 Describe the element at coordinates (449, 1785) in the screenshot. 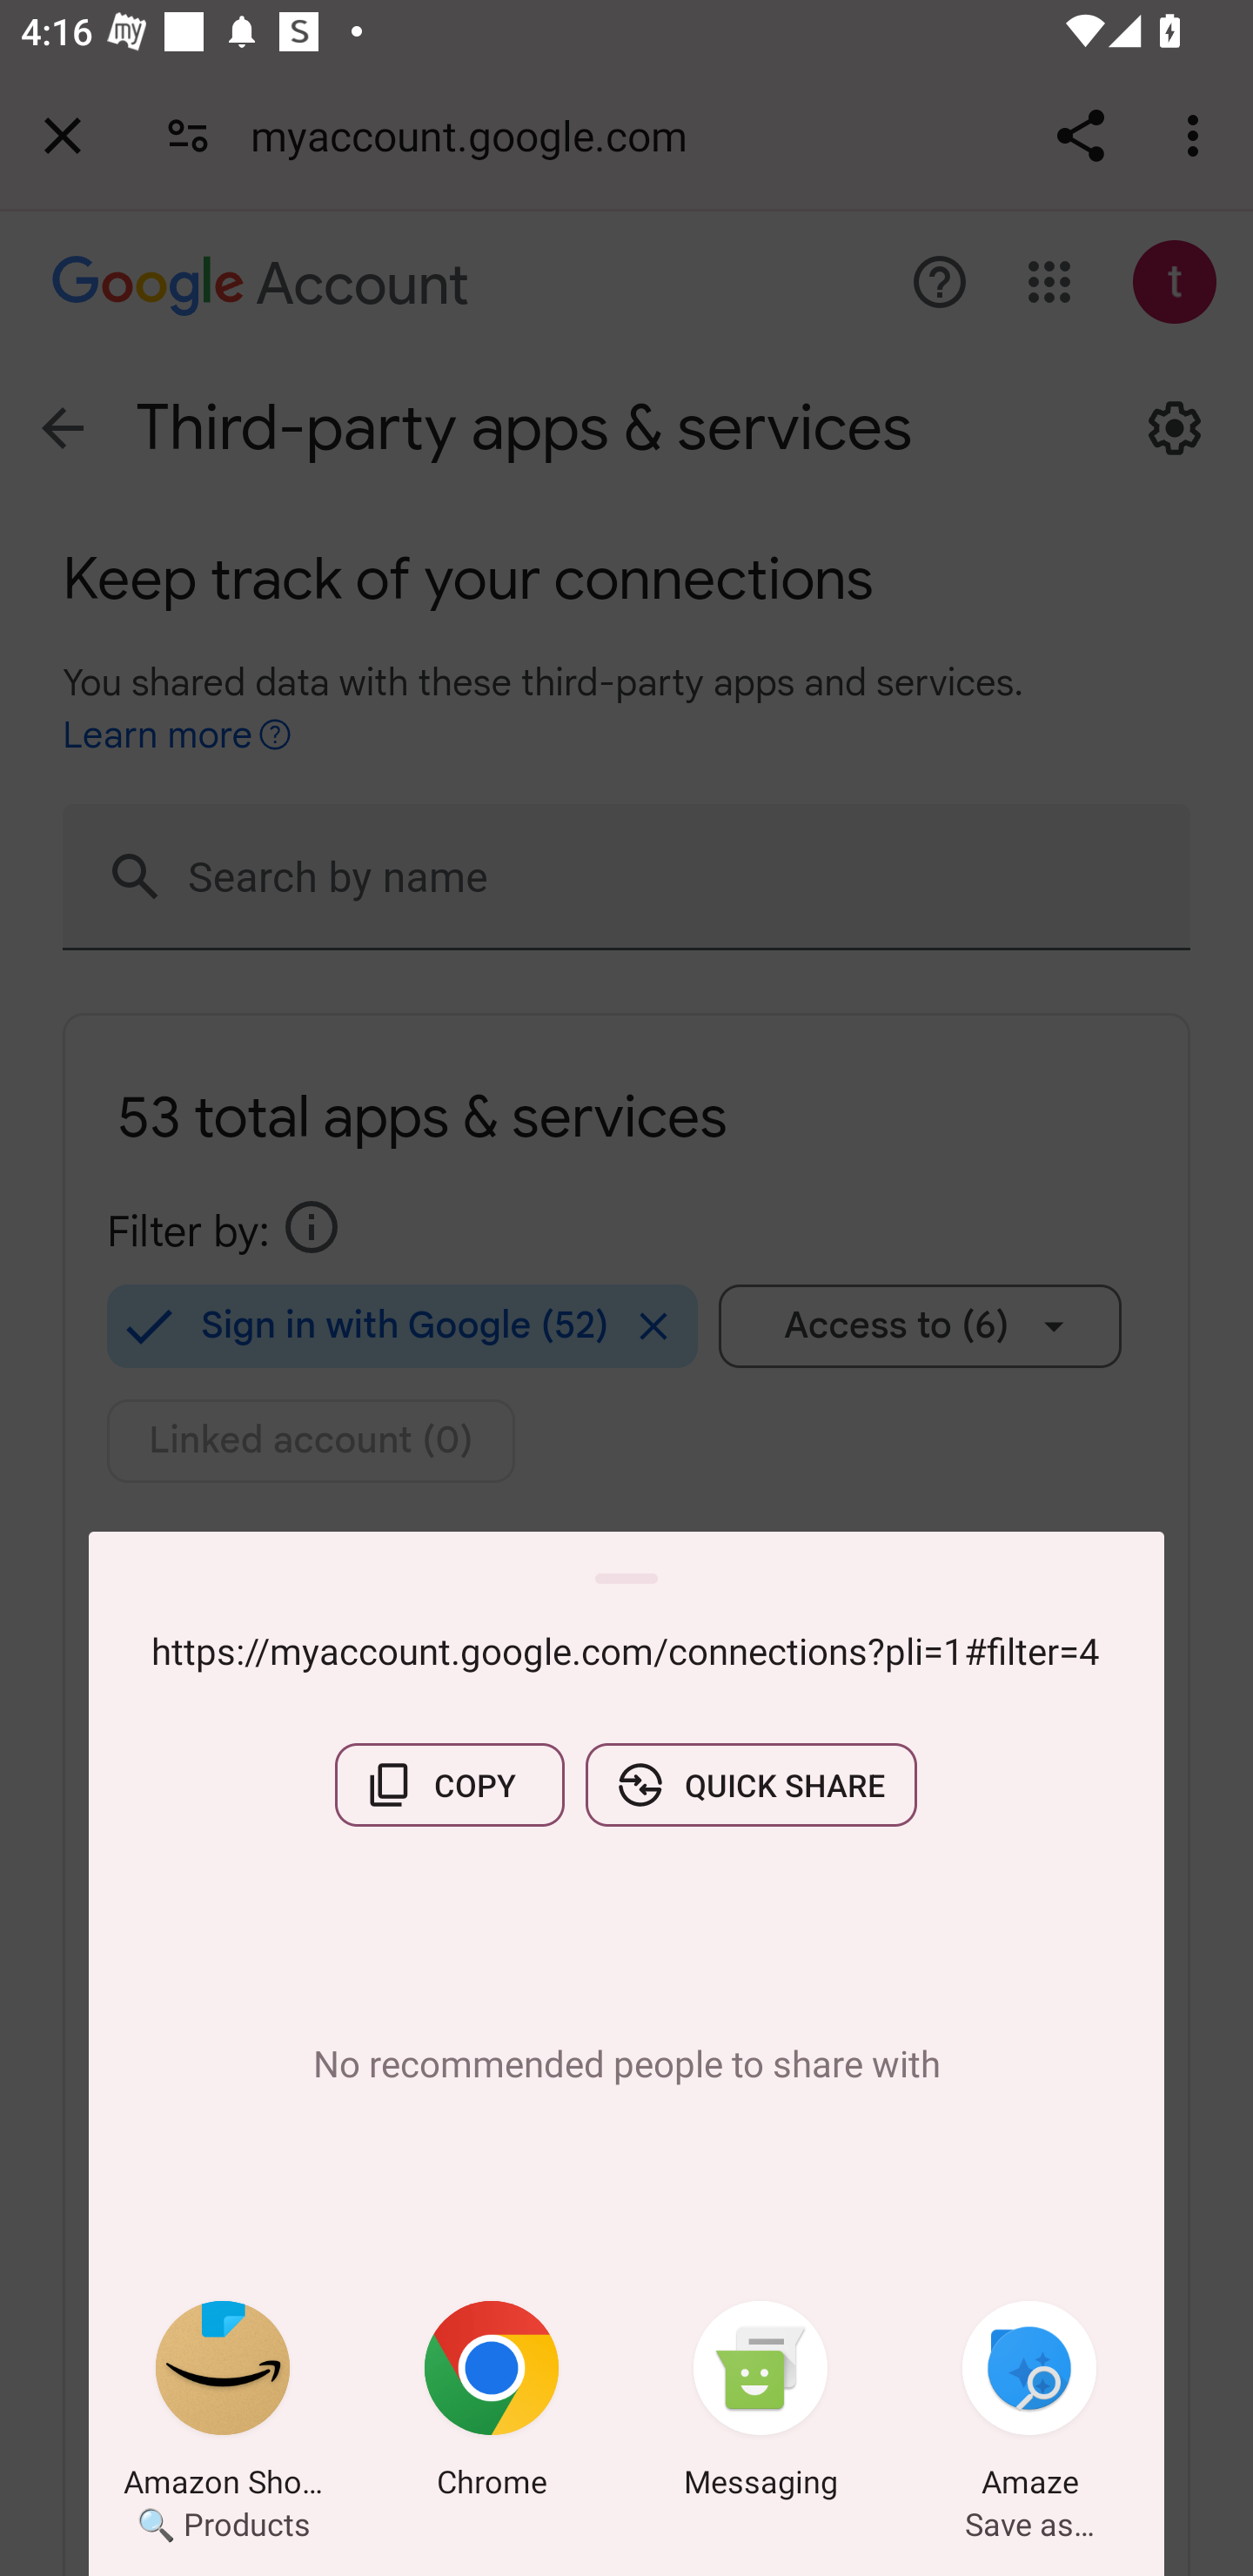

I see `COPY` at that location.